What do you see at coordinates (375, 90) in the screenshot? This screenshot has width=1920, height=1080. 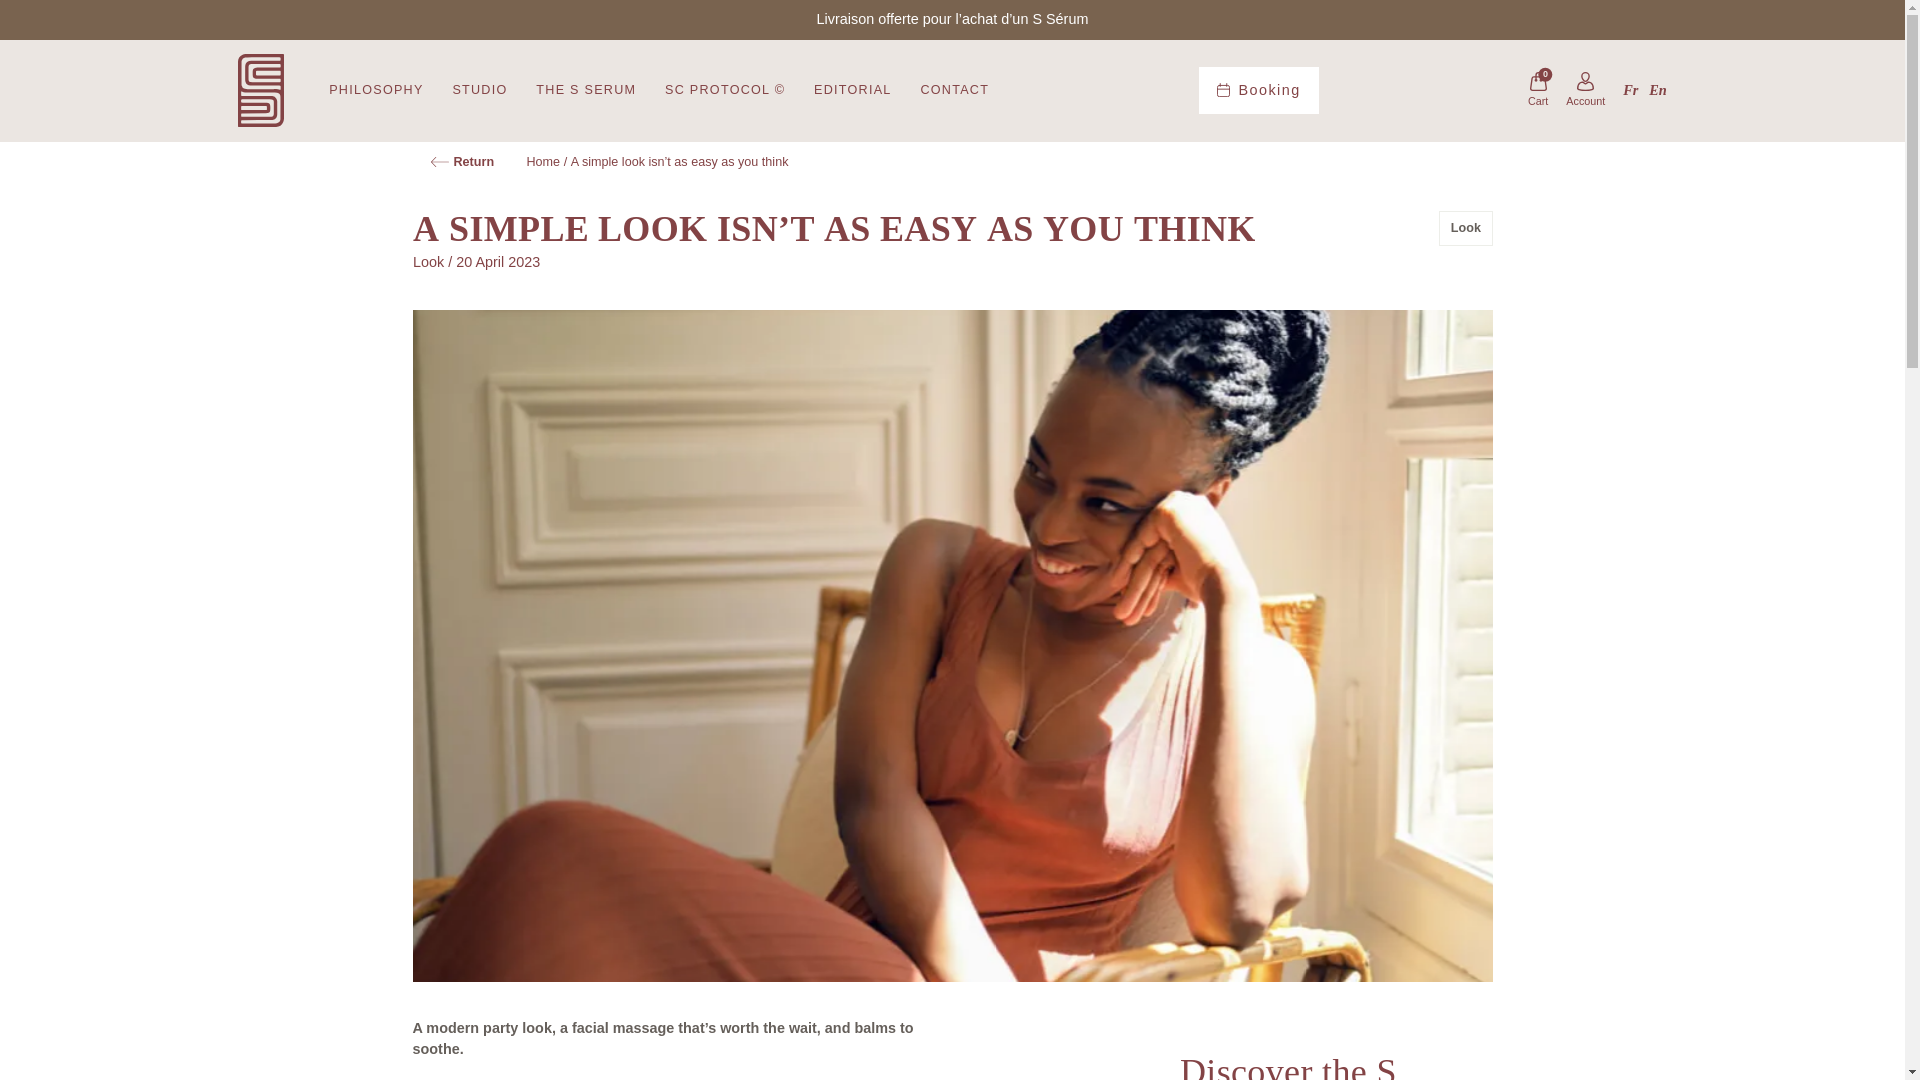 I see `PHILOSOPHY` at bounding box center [375, 90].